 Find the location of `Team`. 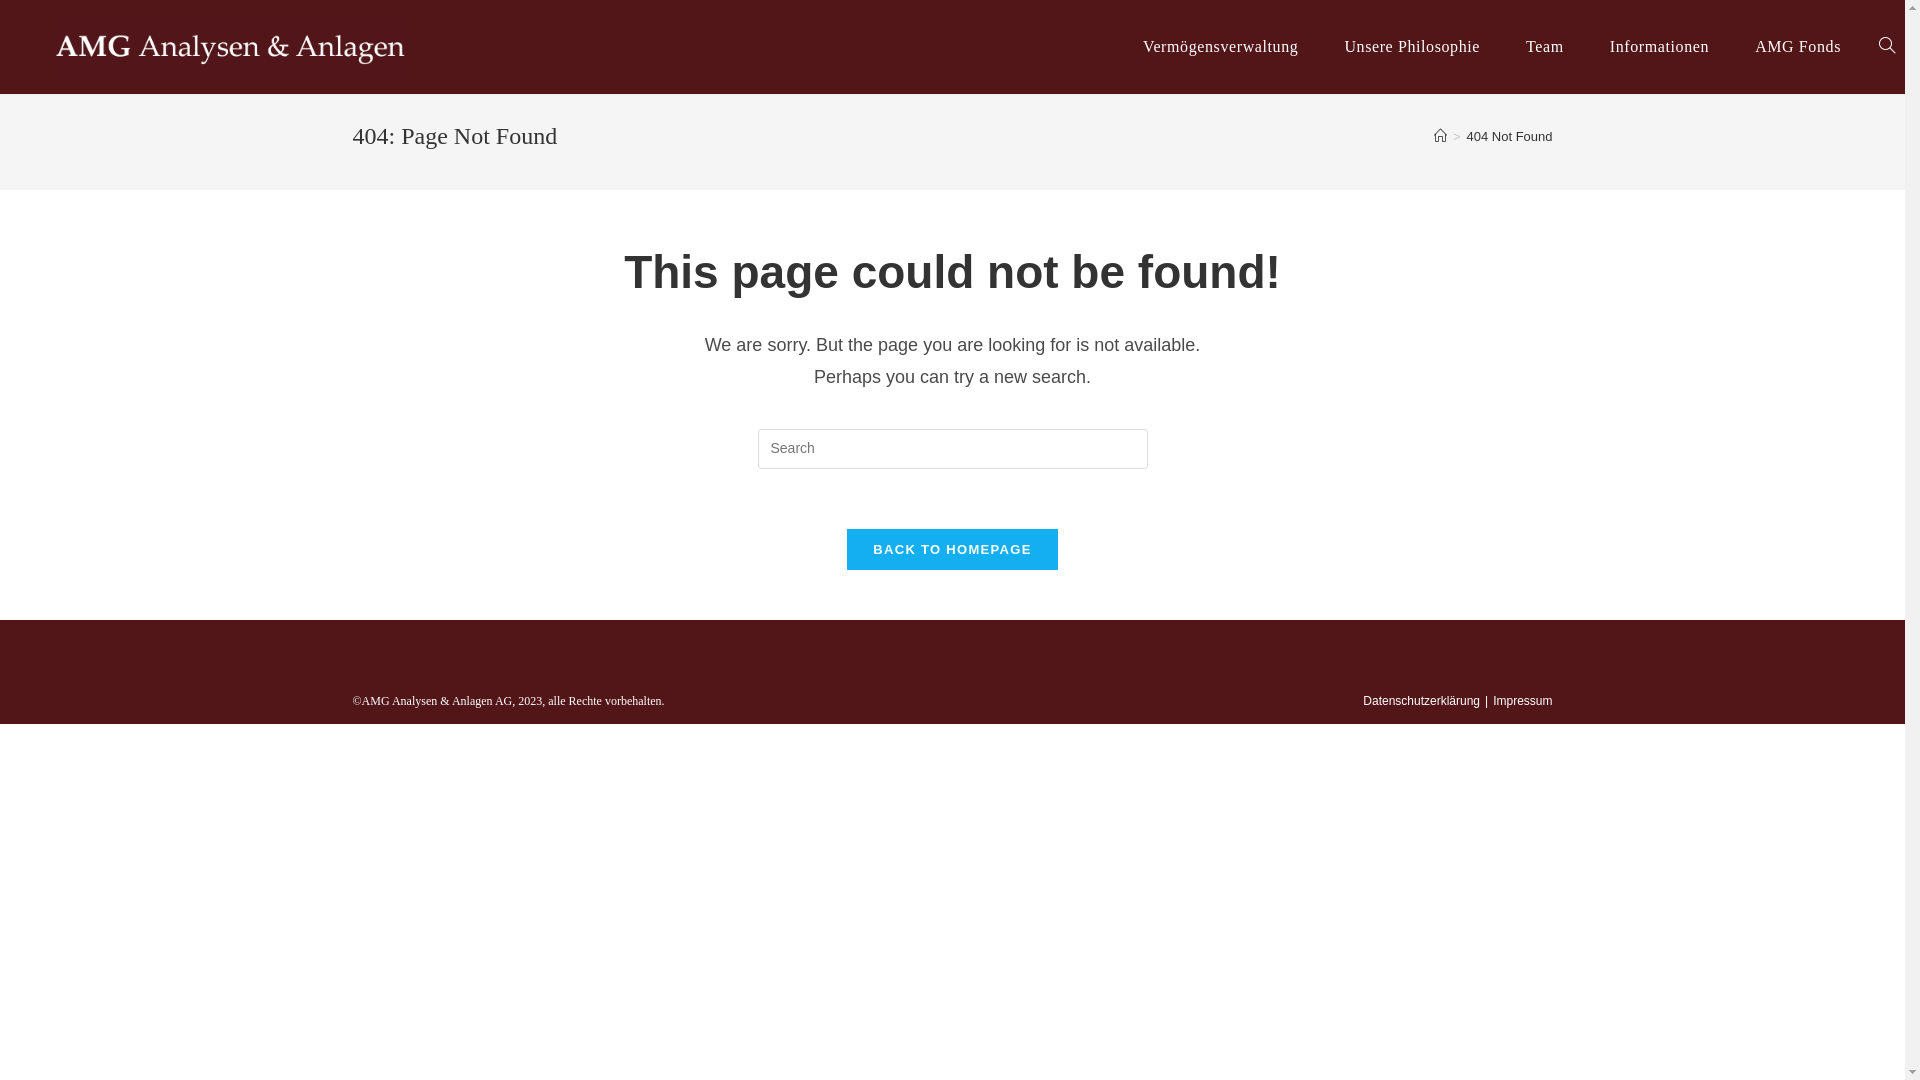

Team is located at coordinates (1545, 47).